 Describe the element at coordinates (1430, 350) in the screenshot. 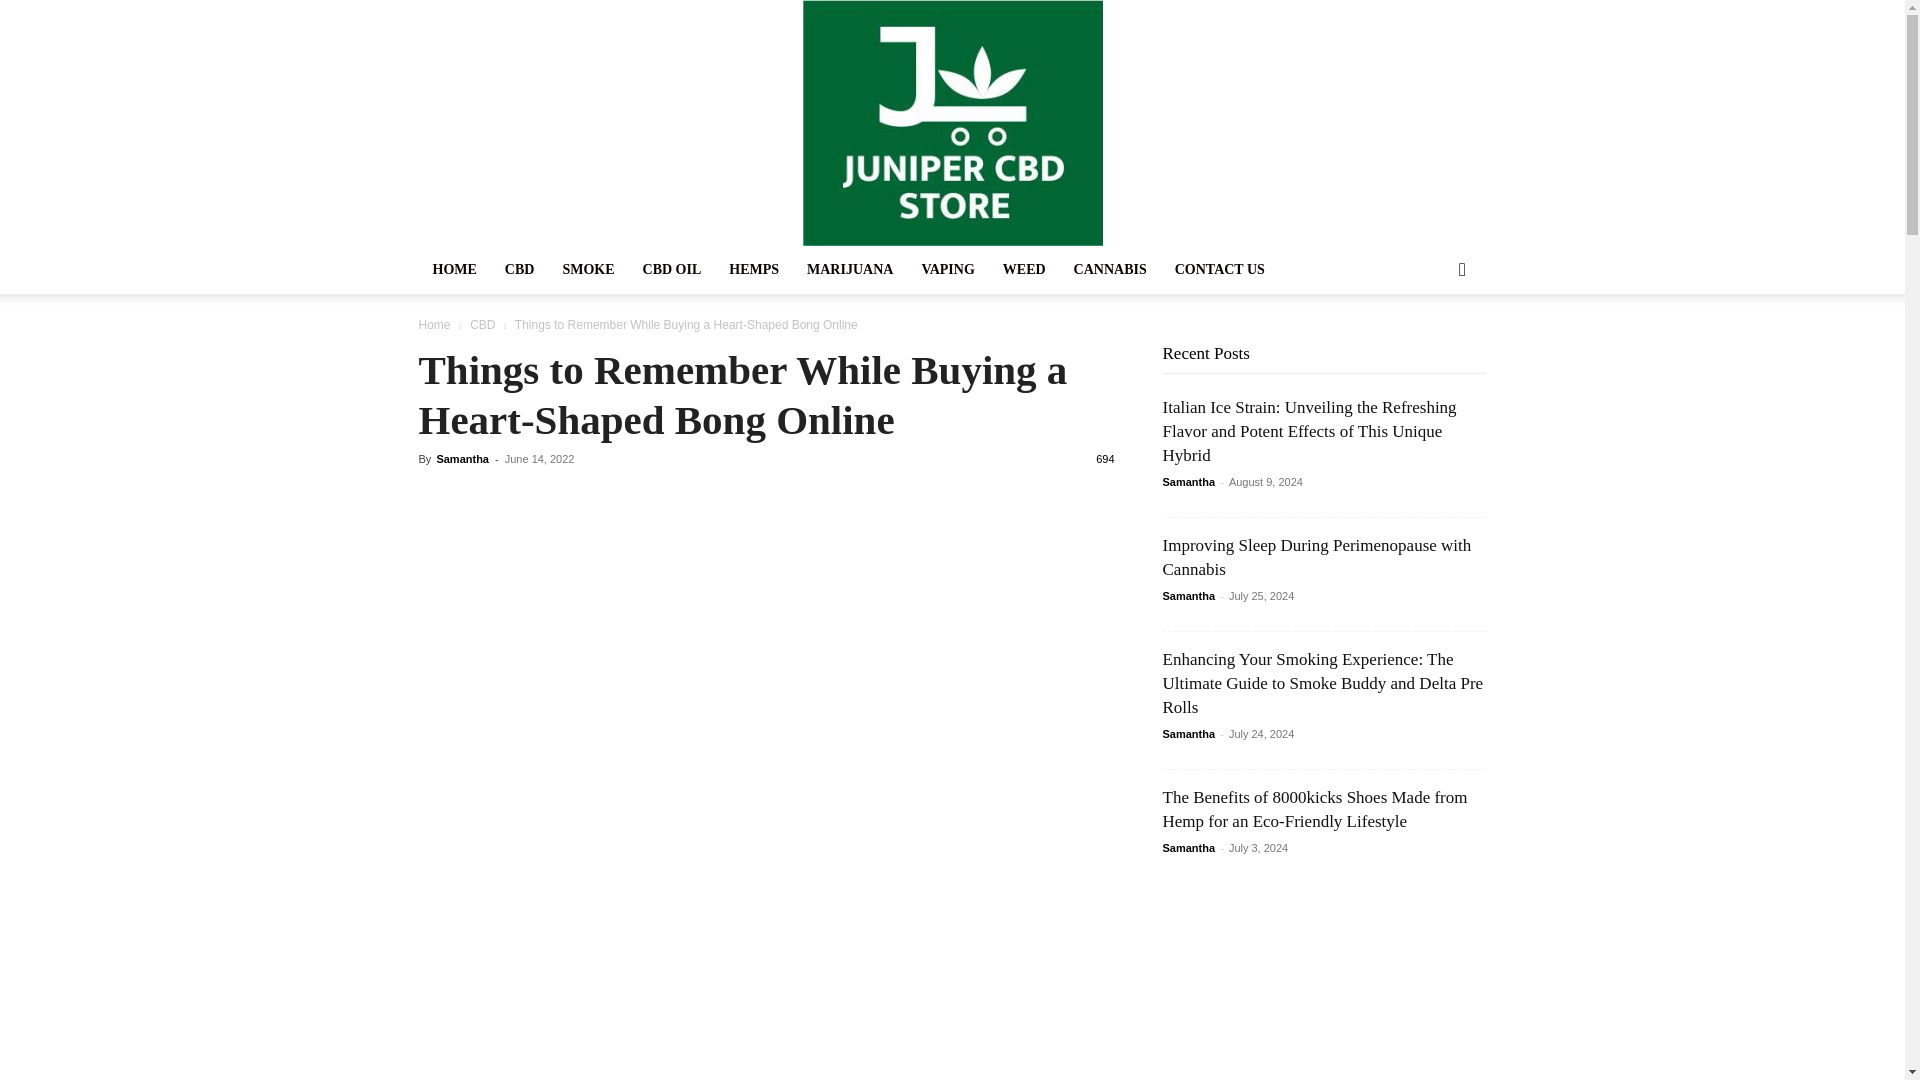

I see `Search` at that location.